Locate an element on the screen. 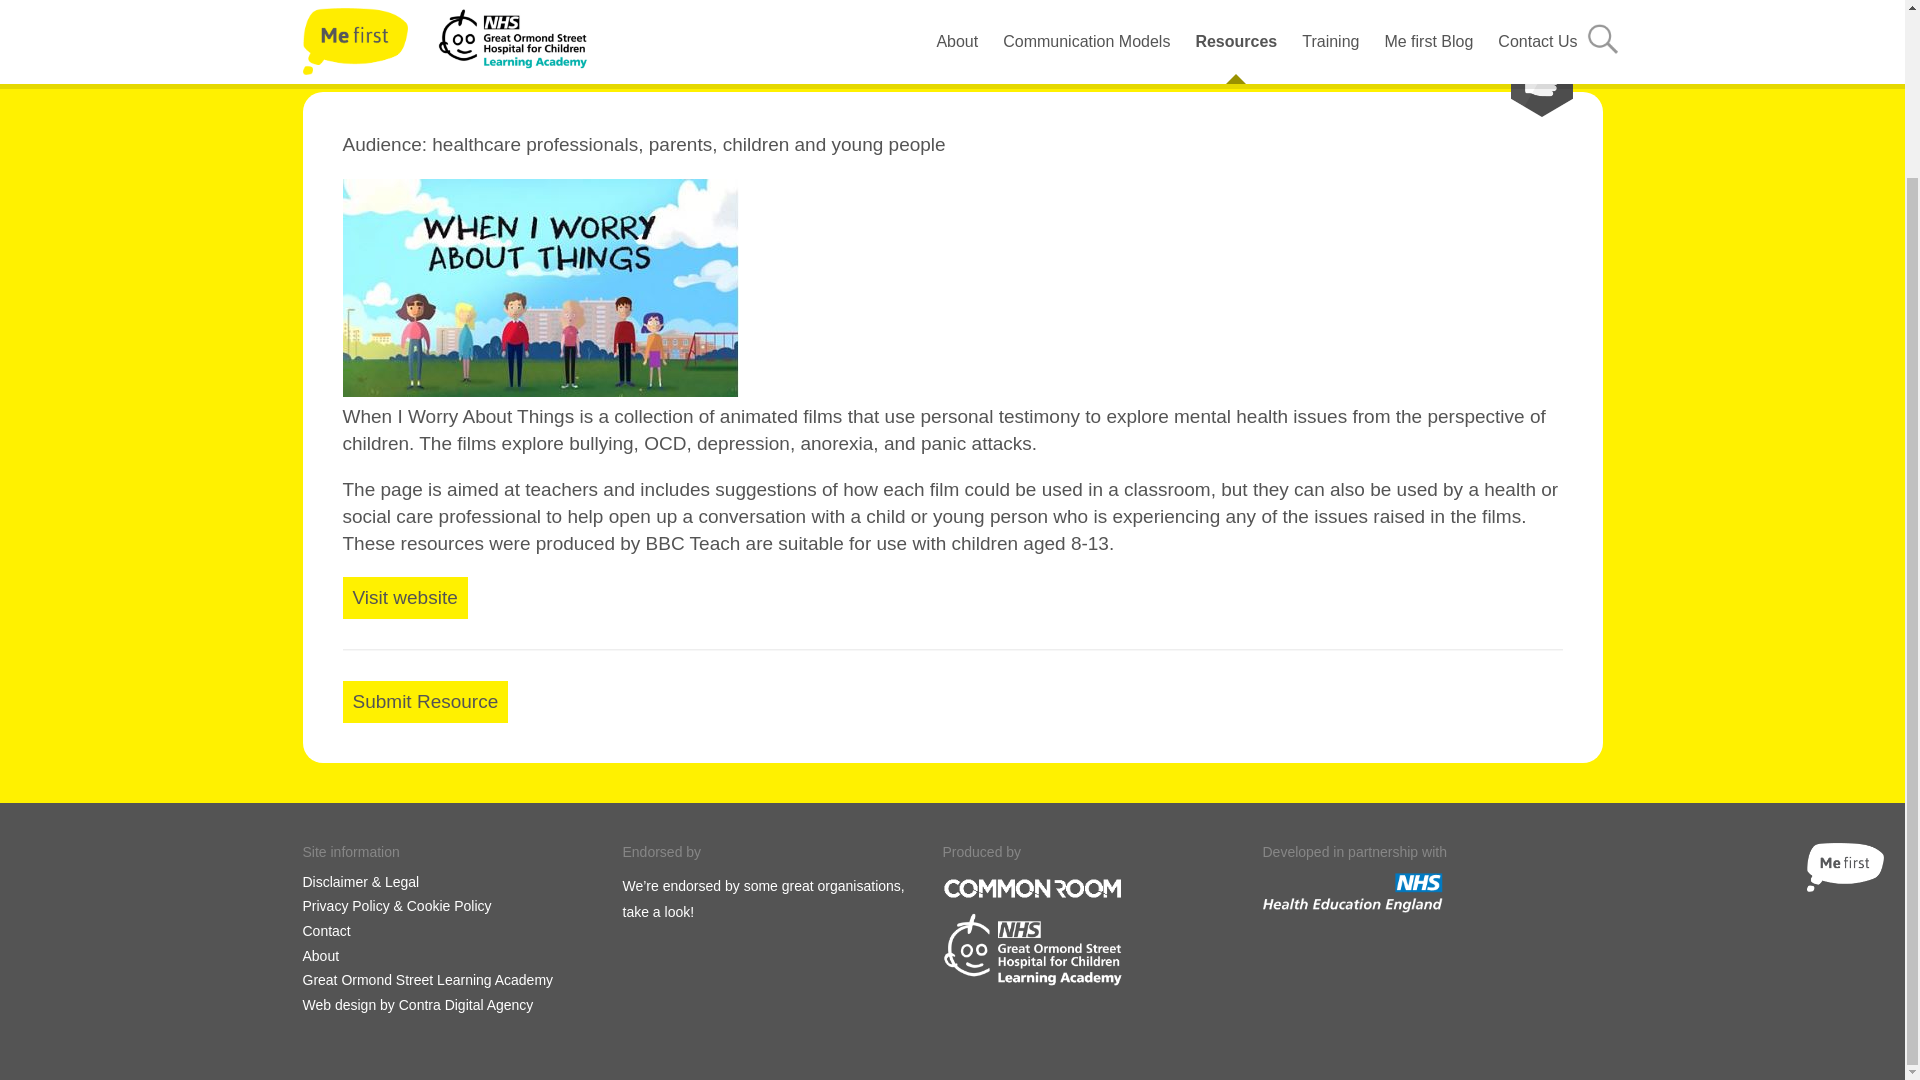 The image size is (1920, 1080). Me first is located at coordinates (1844, 868).